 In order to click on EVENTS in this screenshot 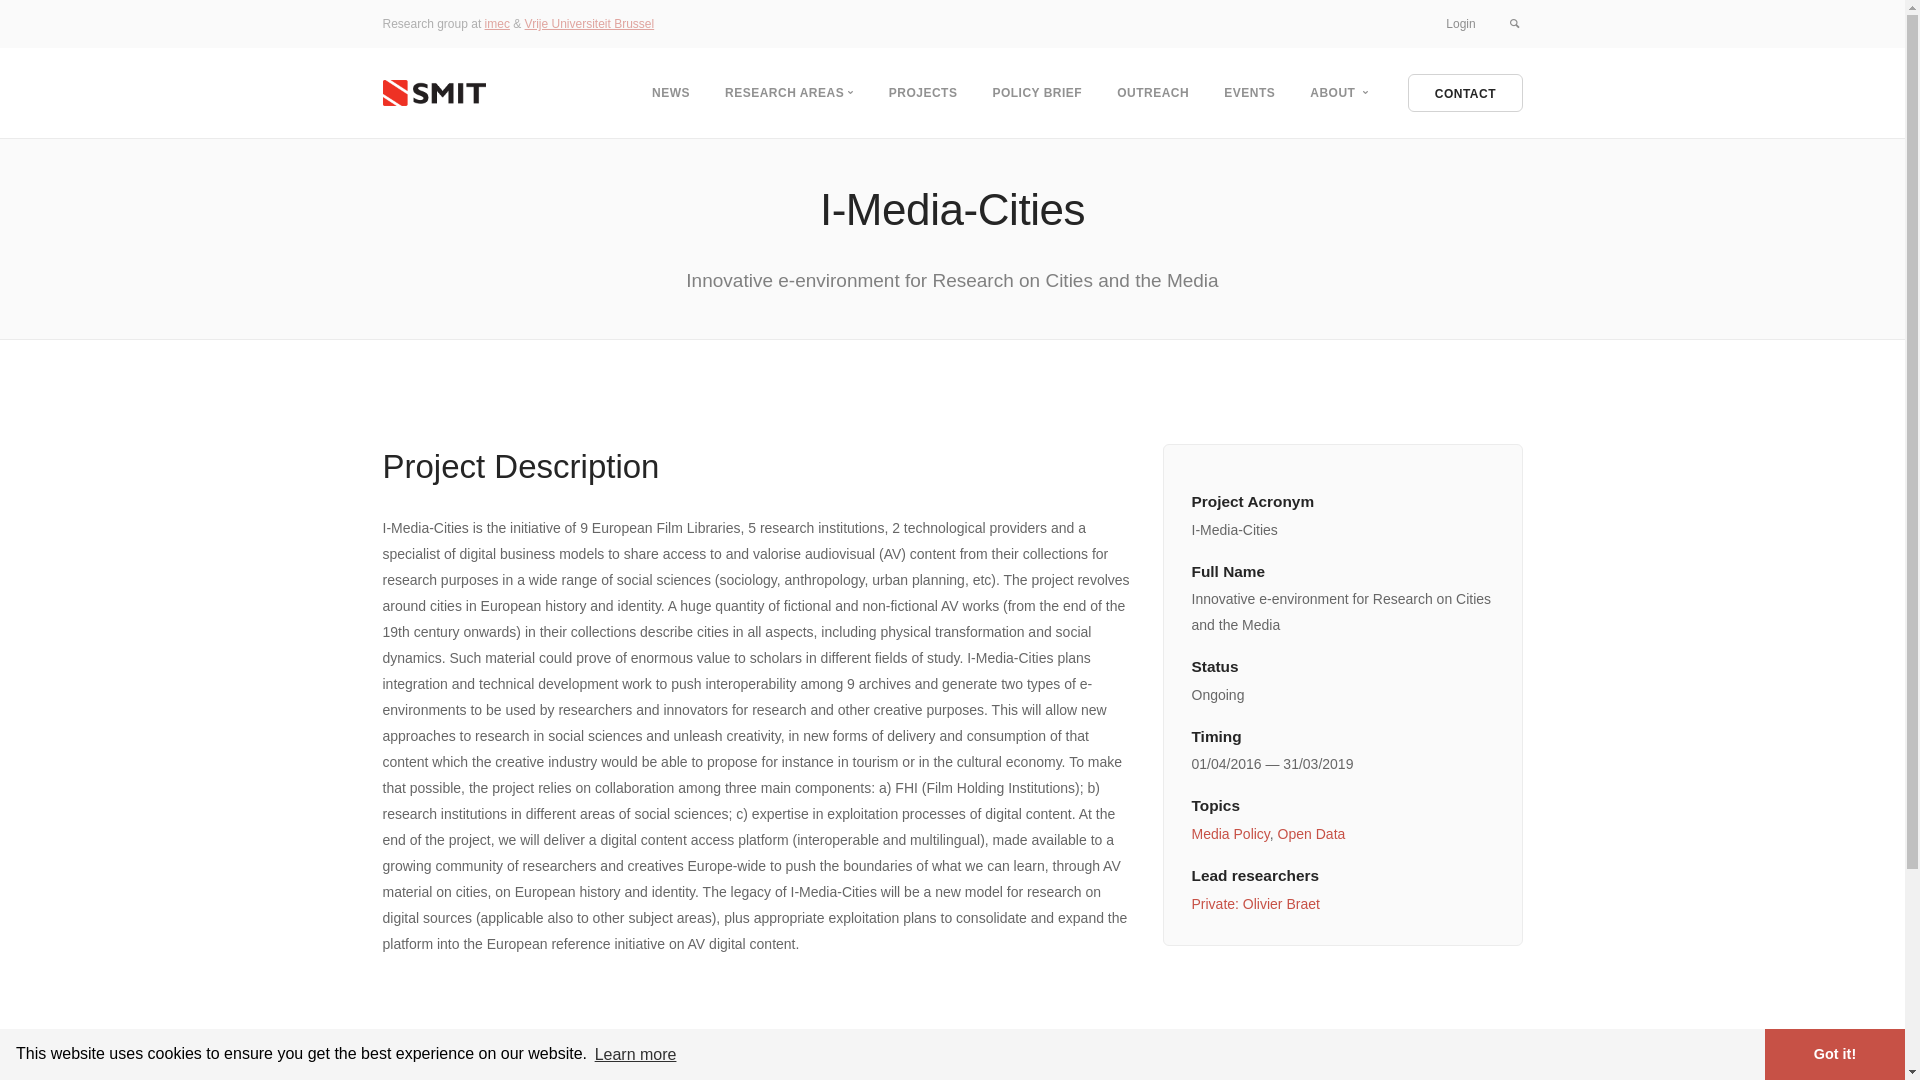, I will do `click(1250, 93)`.